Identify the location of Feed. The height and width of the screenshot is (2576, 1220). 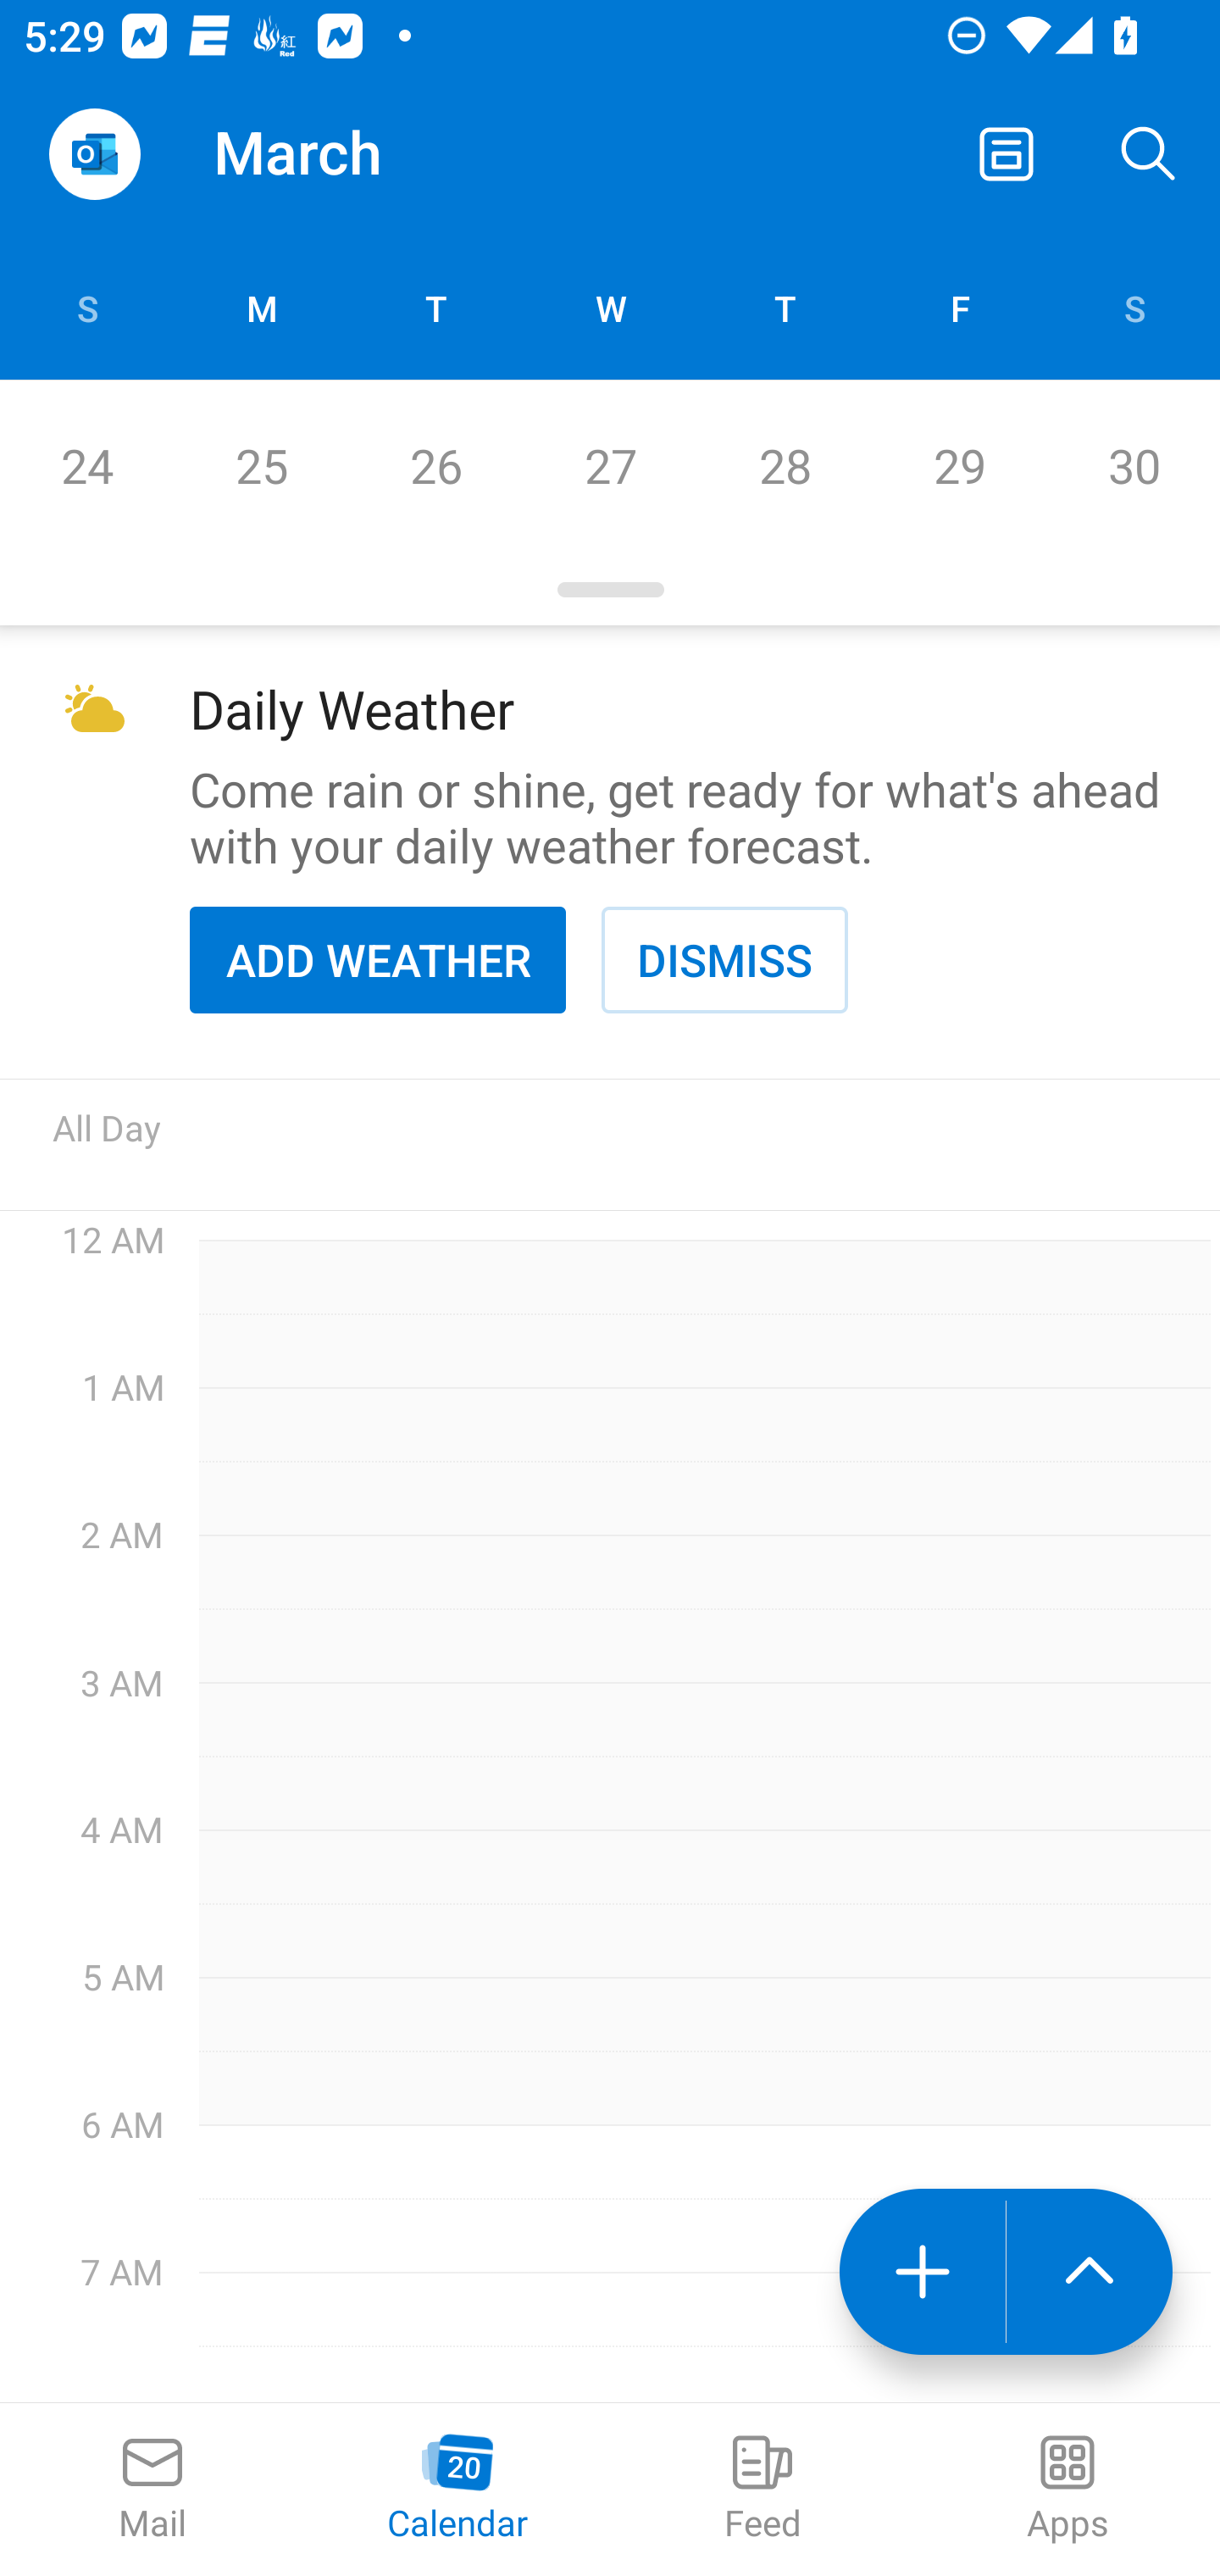
(762, 2490).